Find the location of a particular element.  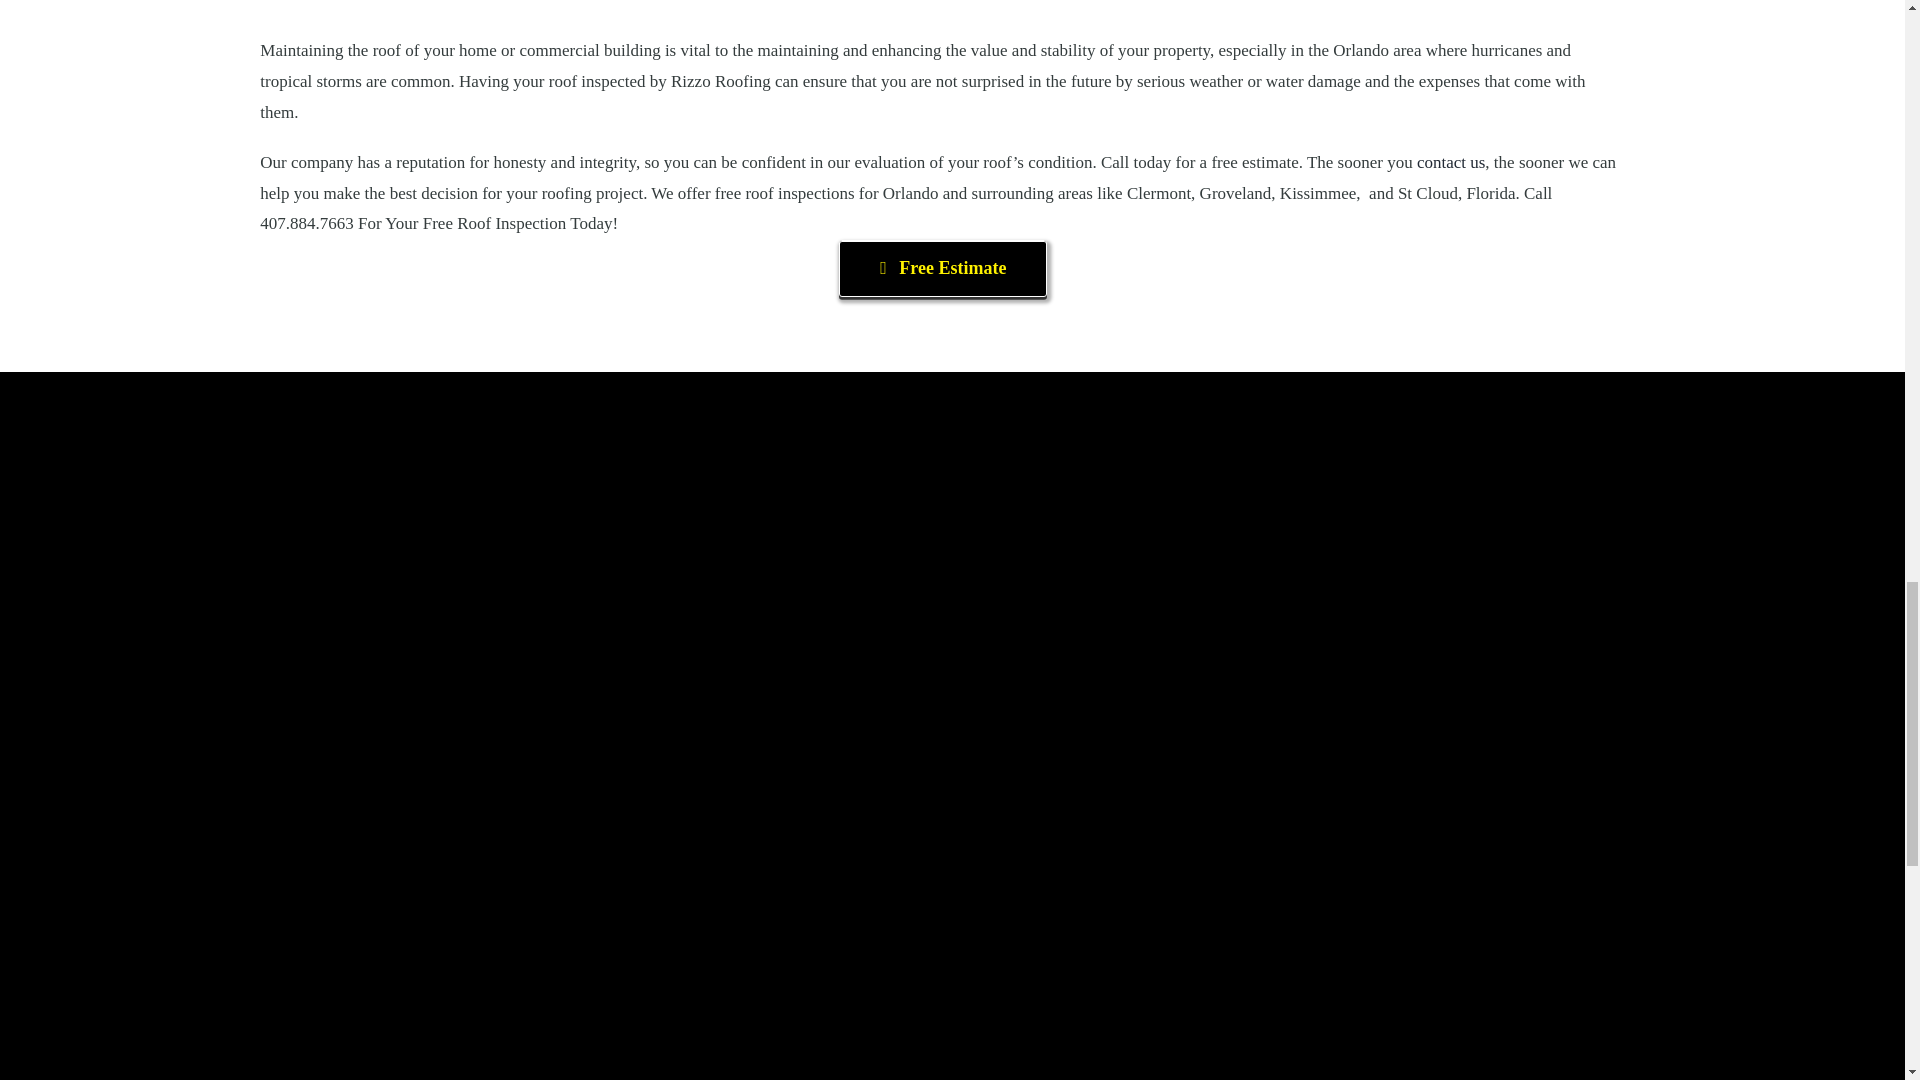

contact us is located at coordinates (1450, 162).